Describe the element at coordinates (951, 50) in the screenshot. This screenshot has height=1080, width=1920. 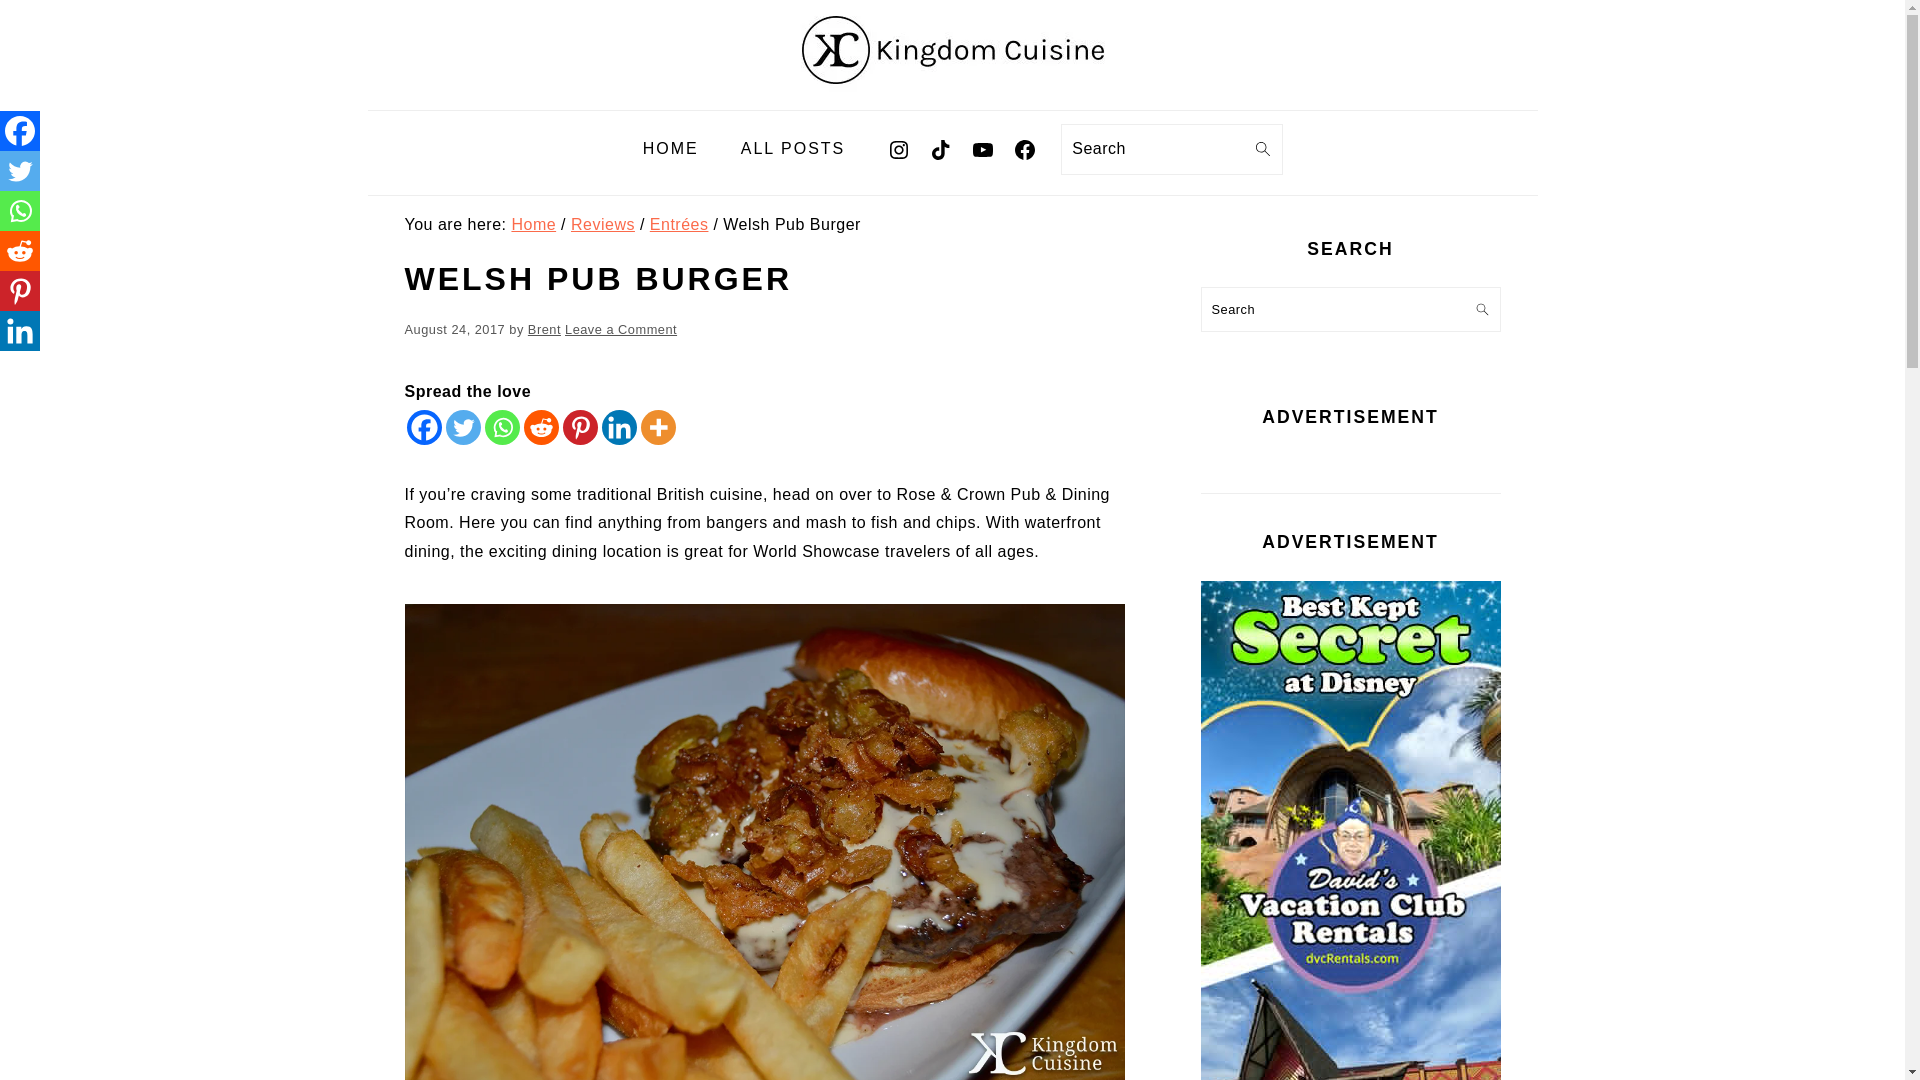
I see `Kingdom Cuisine` at that location.